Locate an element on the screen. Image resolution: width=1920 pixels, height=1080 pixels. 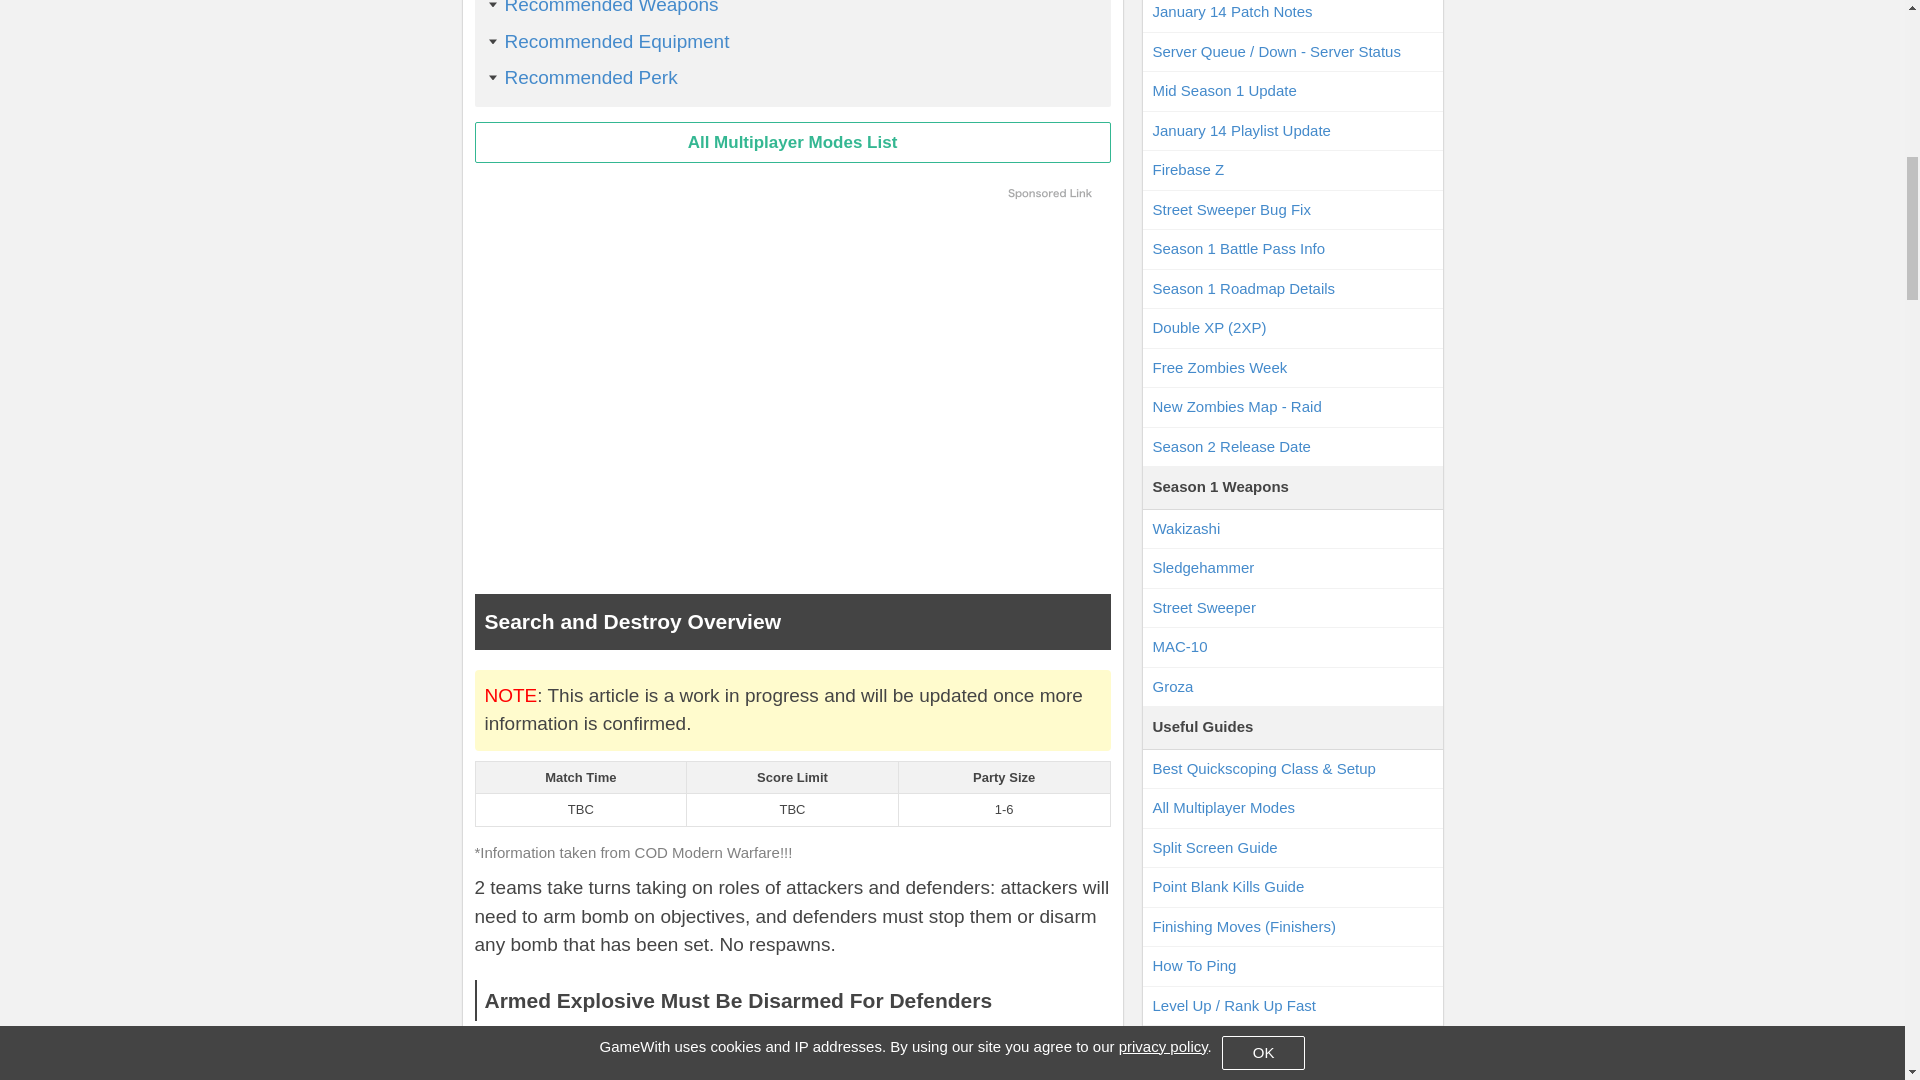
Recommended Perk is located at coordinates (590, 76).